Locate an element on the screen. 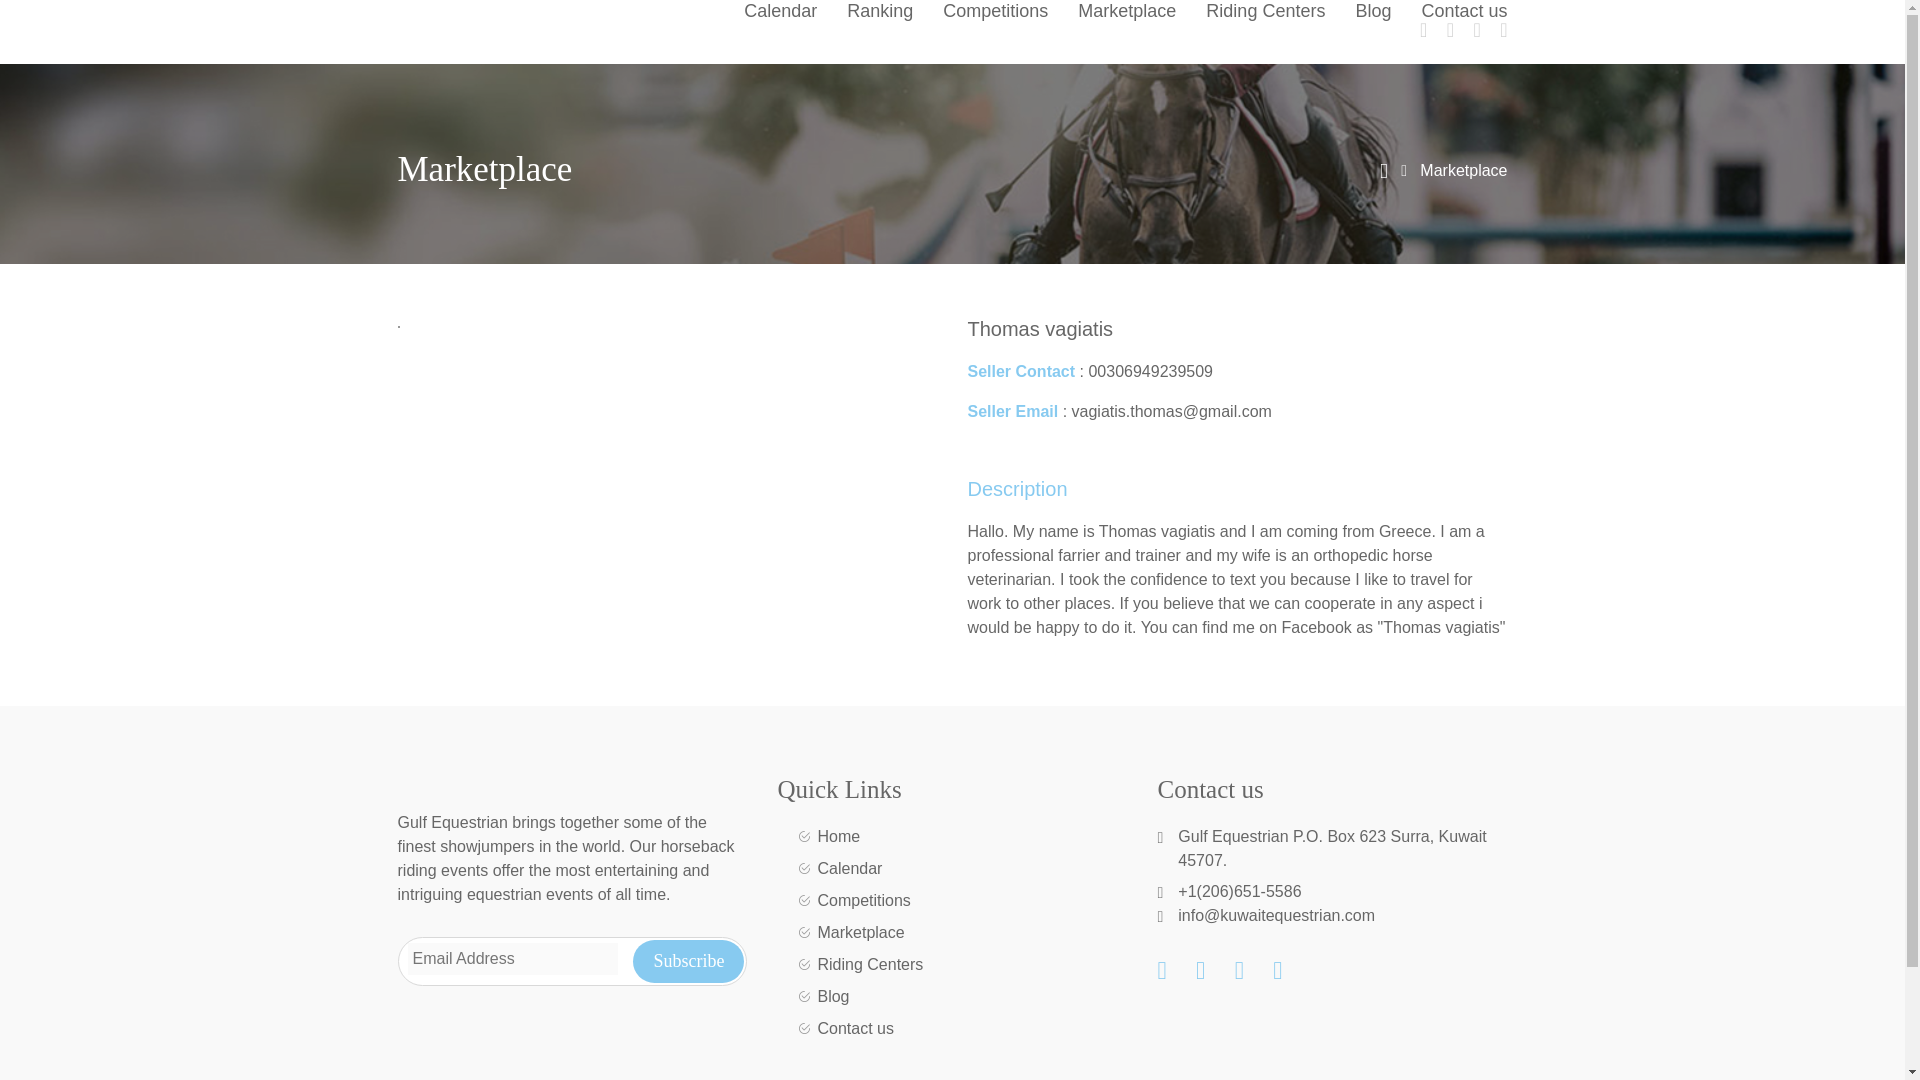 The height and width of the screenshot is (1080, 1920). Ranking is located at coordinates (879, 16).